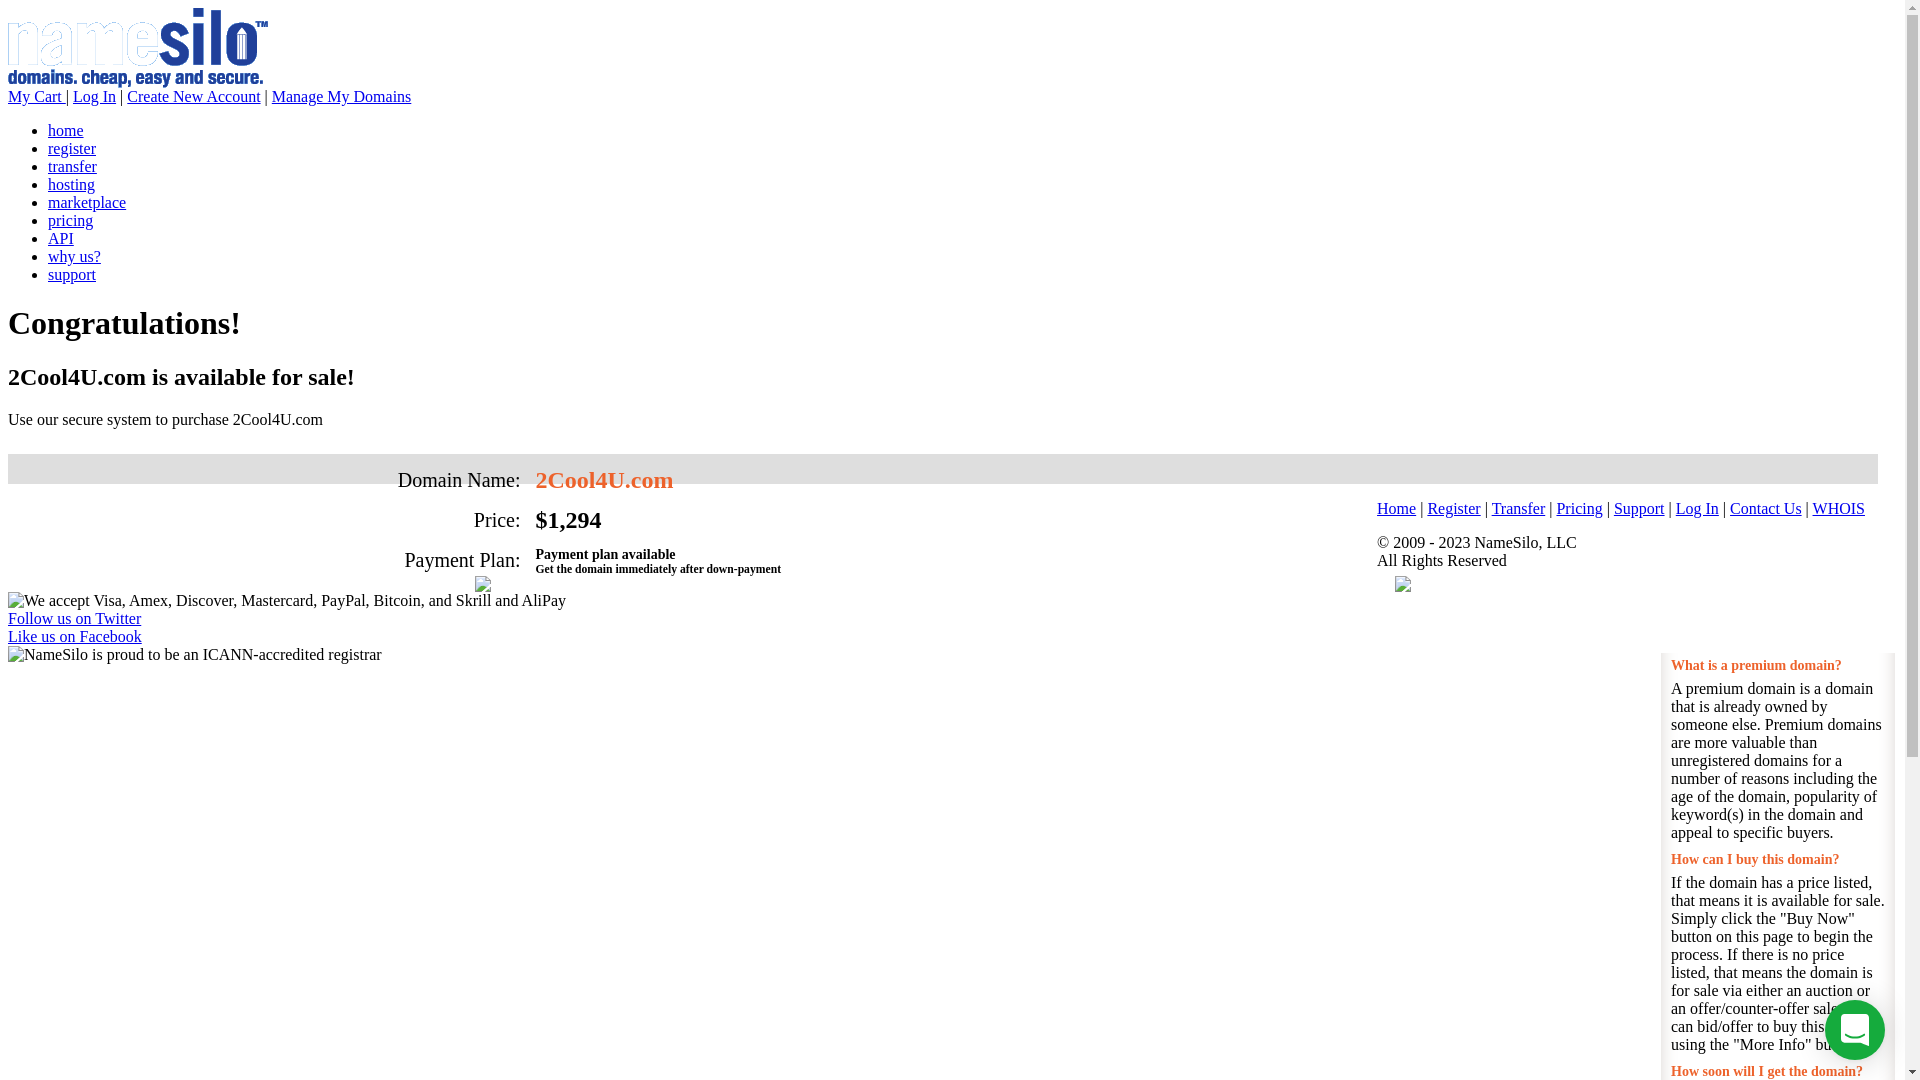  What do you see at coordinates (1519, 508) in the screenshot?
I see `Transfer` at bounding box center [1519, 508].